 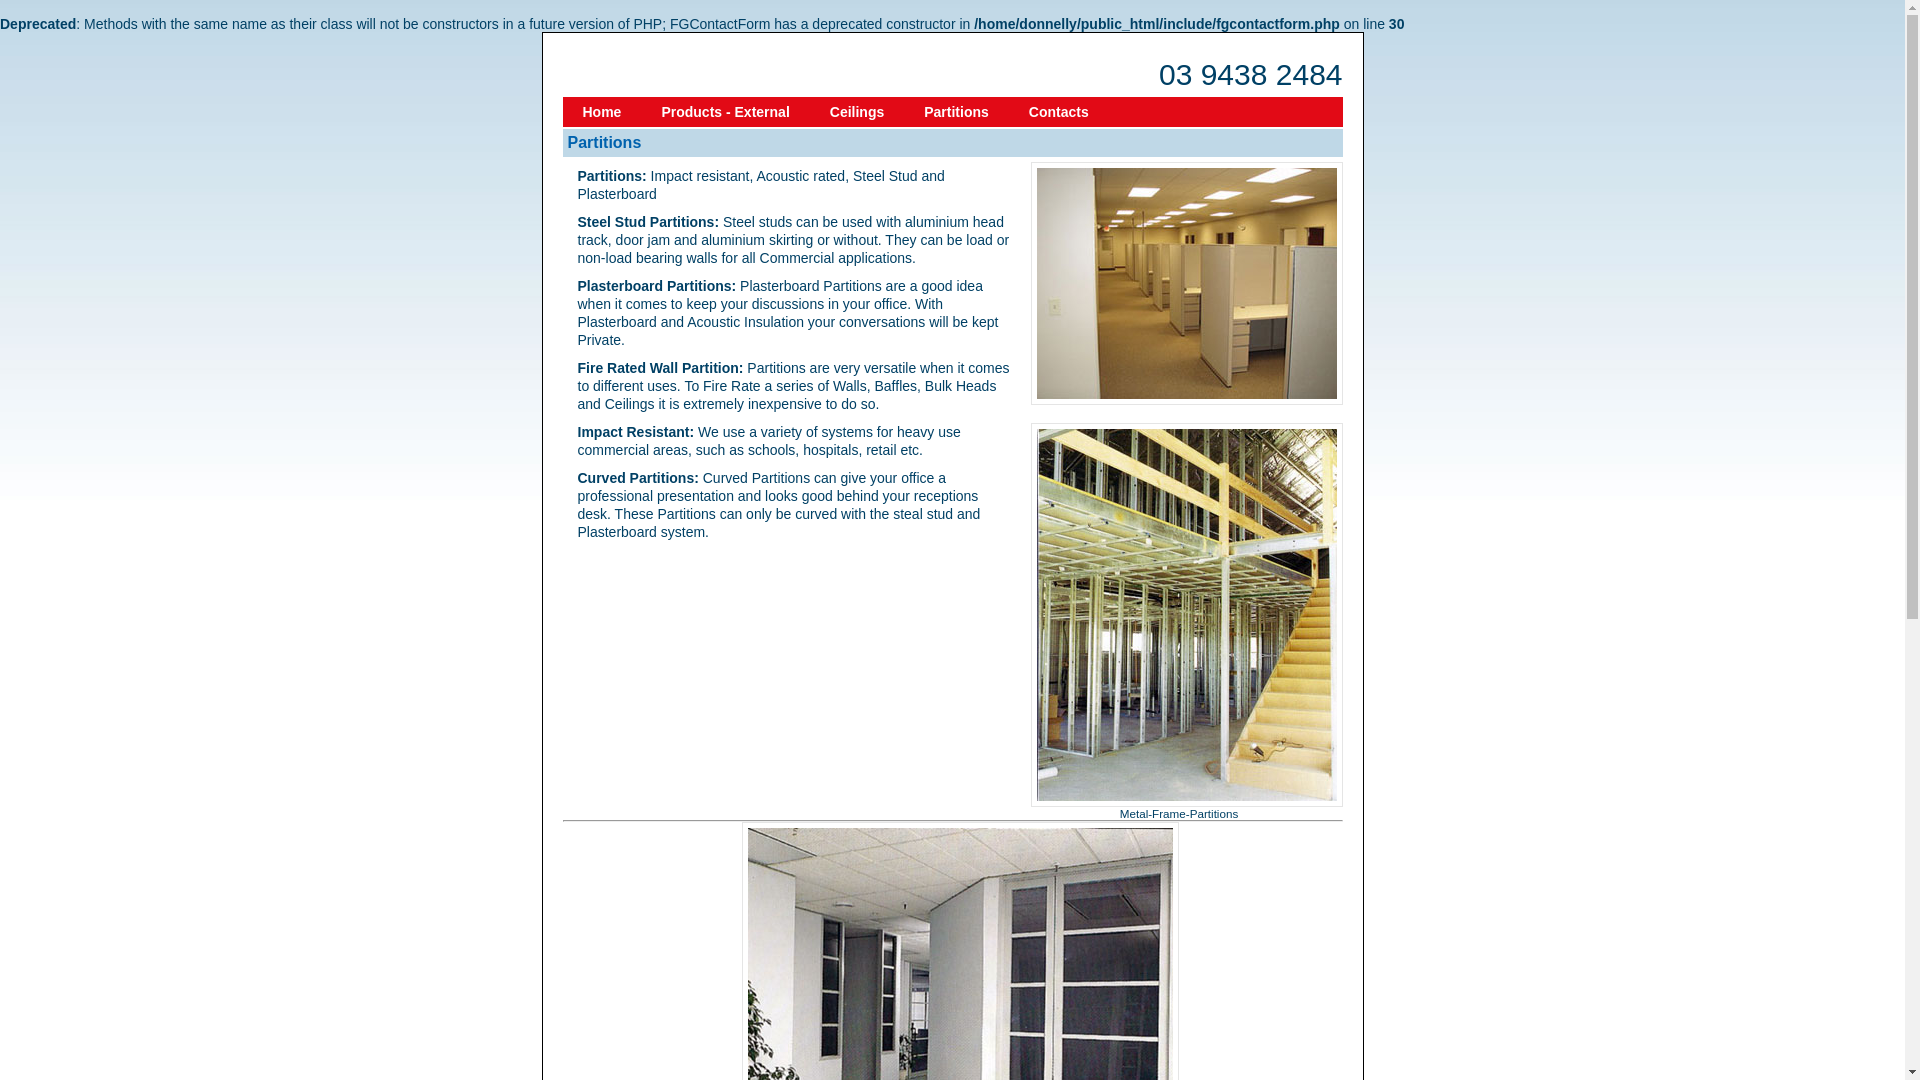 I want to click on Home, so click(x=602, y=112).